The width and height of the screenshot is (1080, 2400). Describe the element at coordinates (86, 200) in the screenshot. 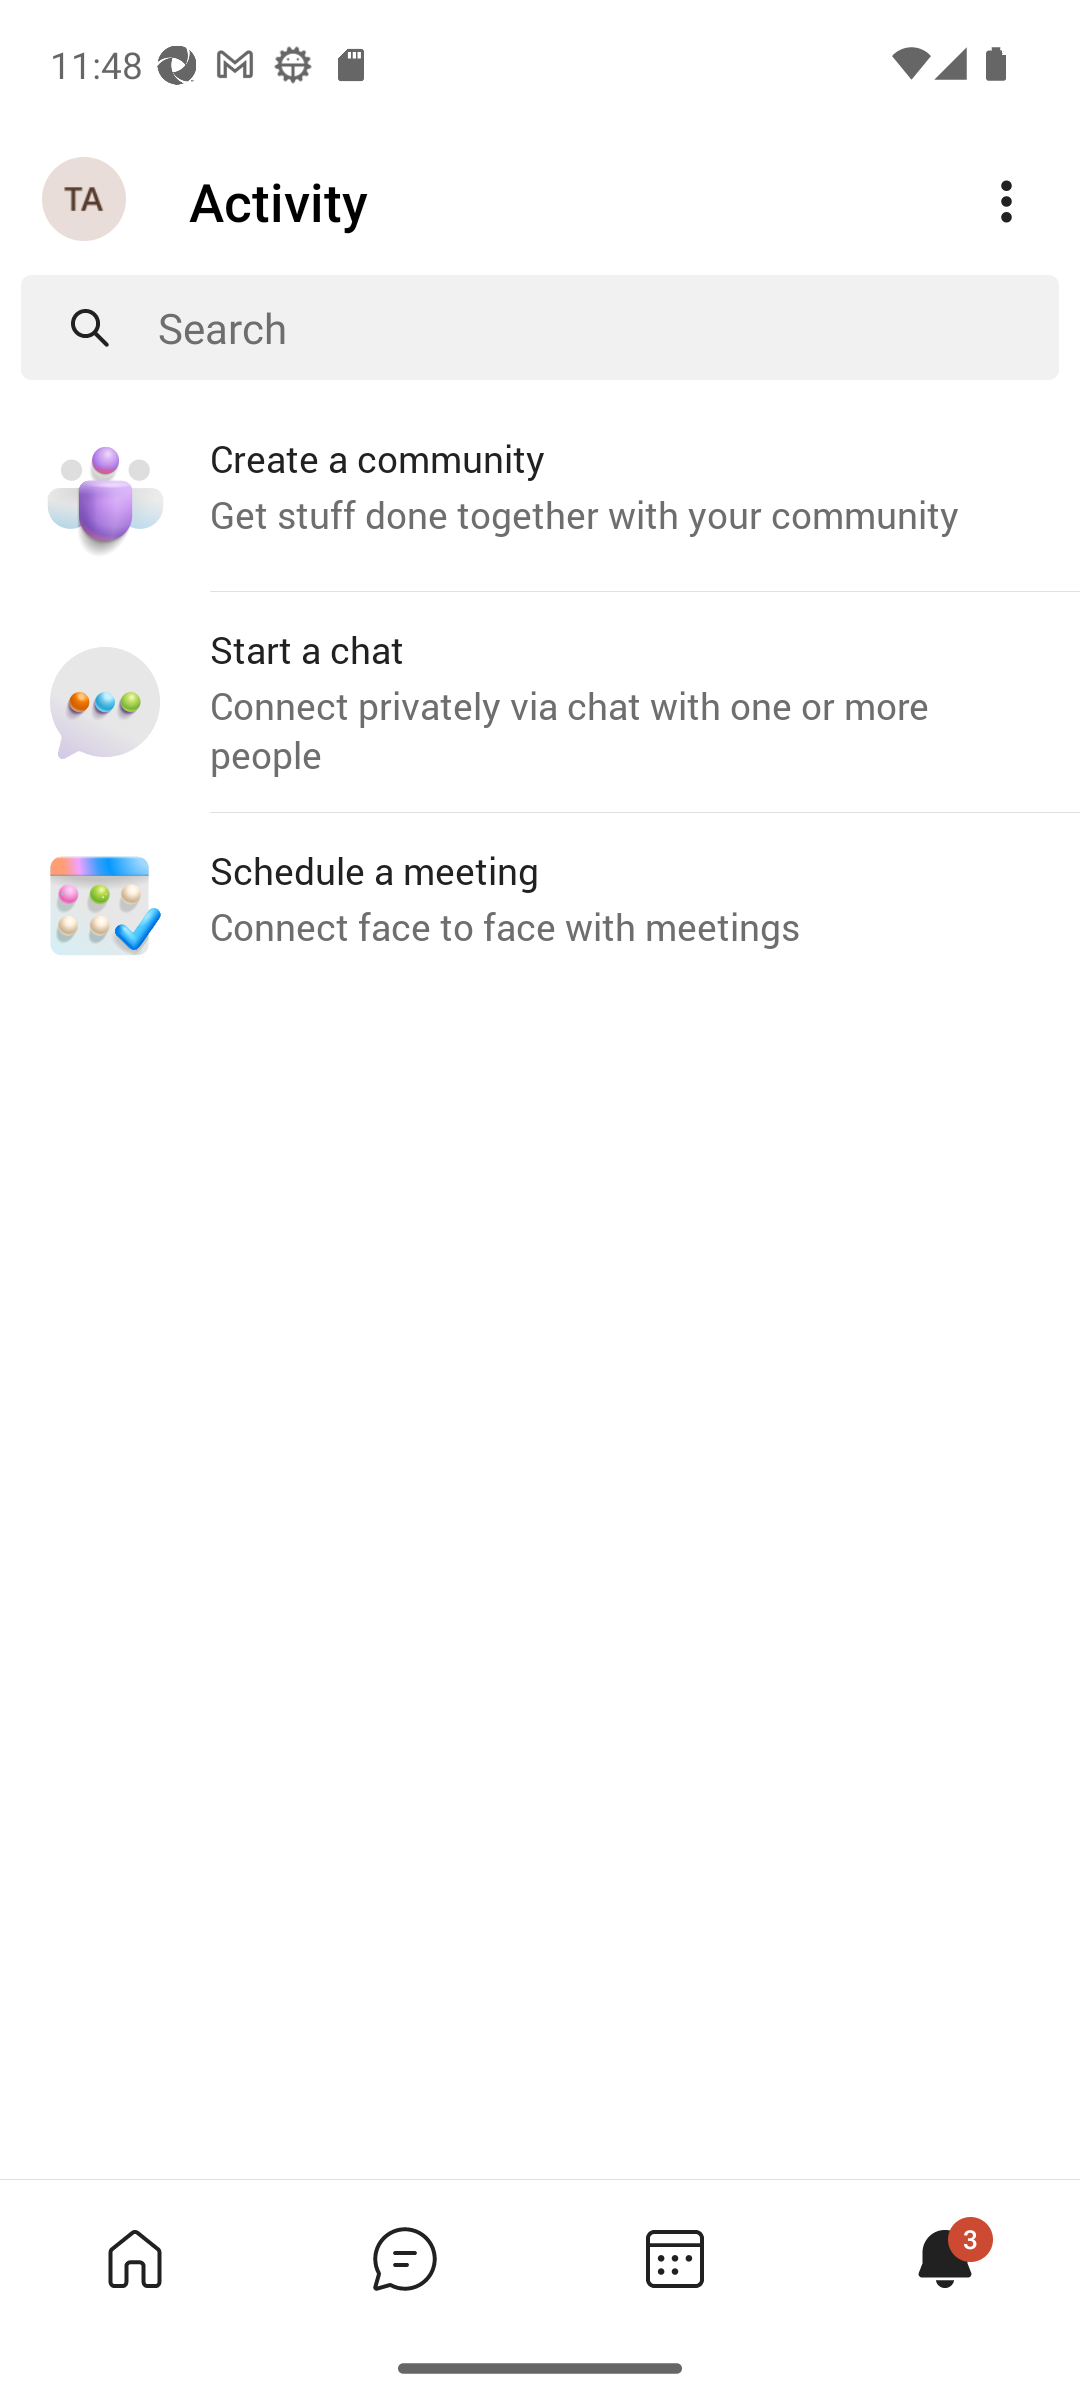

I see `Navigation` at that location.